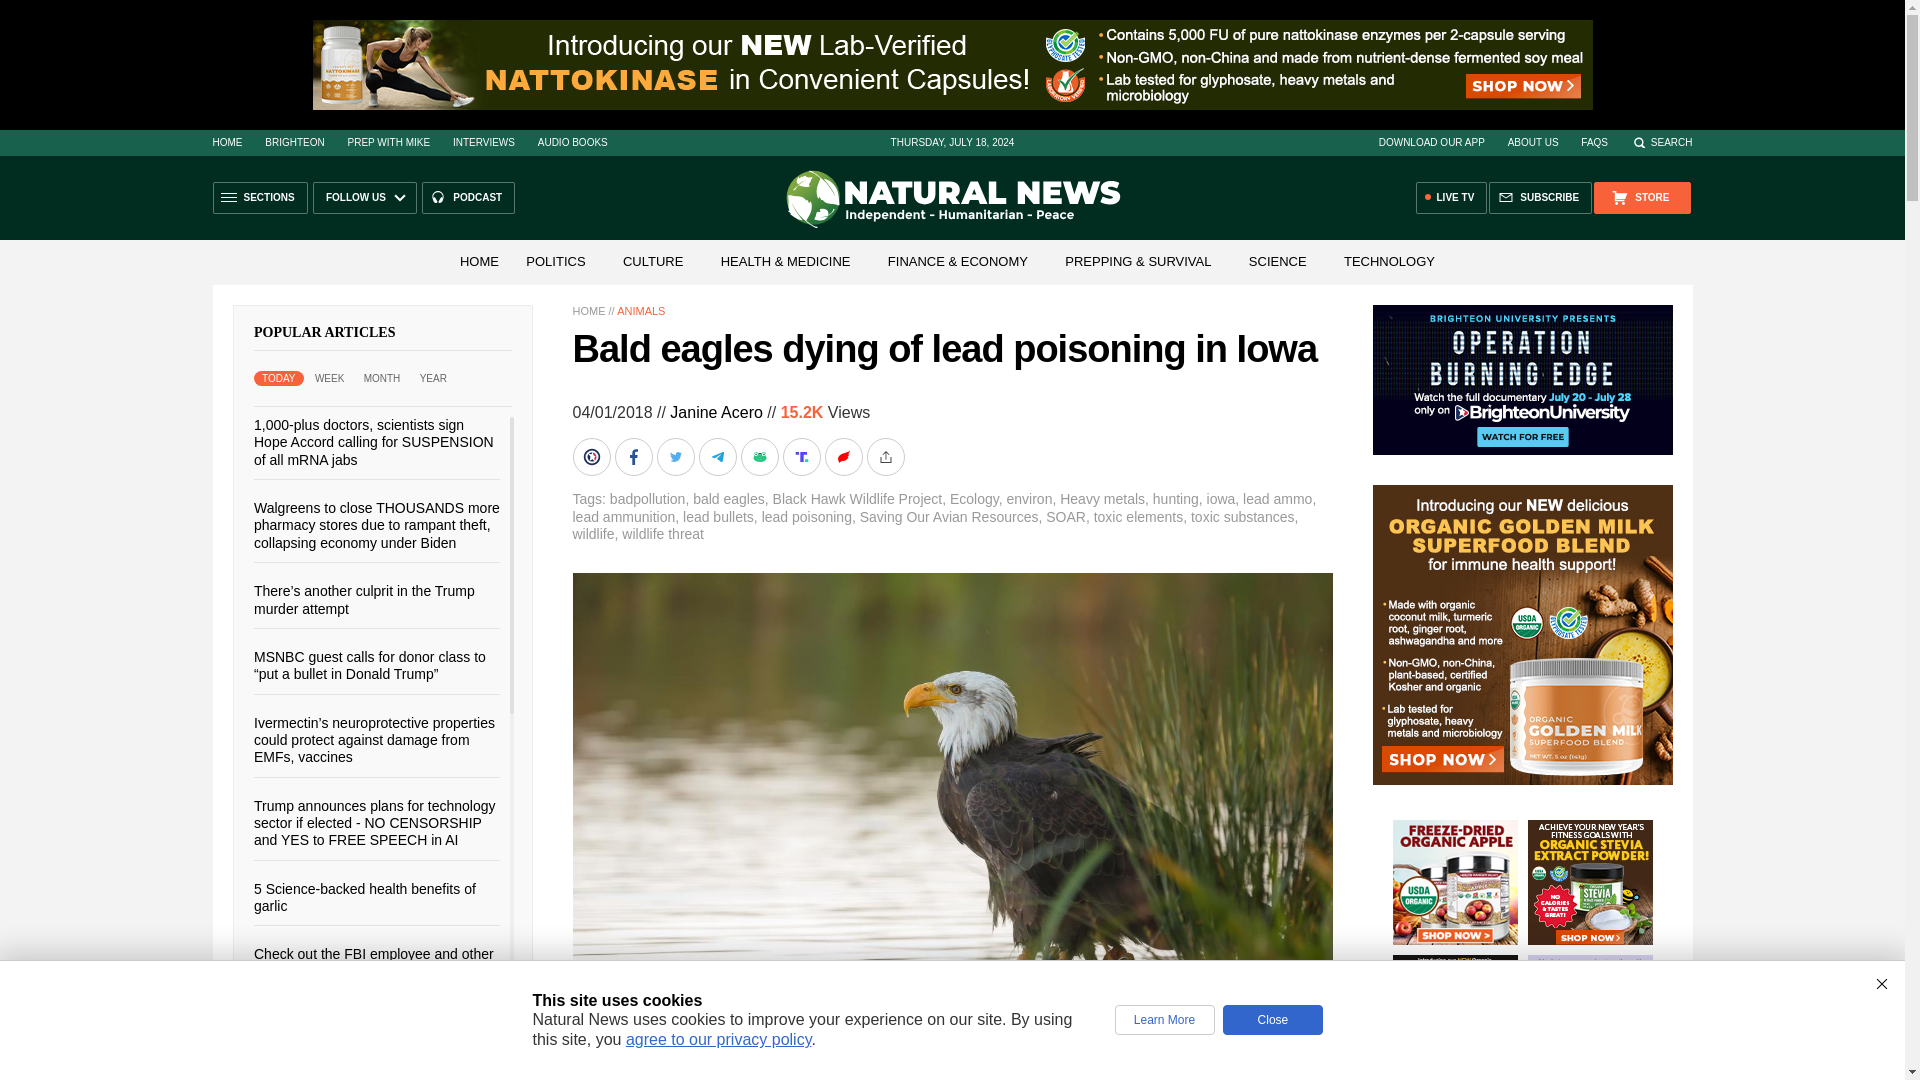 The height and width of the screenshot is (1080, 1920). What do you see at coordinates (1431, 142) in the screenshot?
I see `DOWNLOAD OUR APP` at bounding box center [1431, 142].